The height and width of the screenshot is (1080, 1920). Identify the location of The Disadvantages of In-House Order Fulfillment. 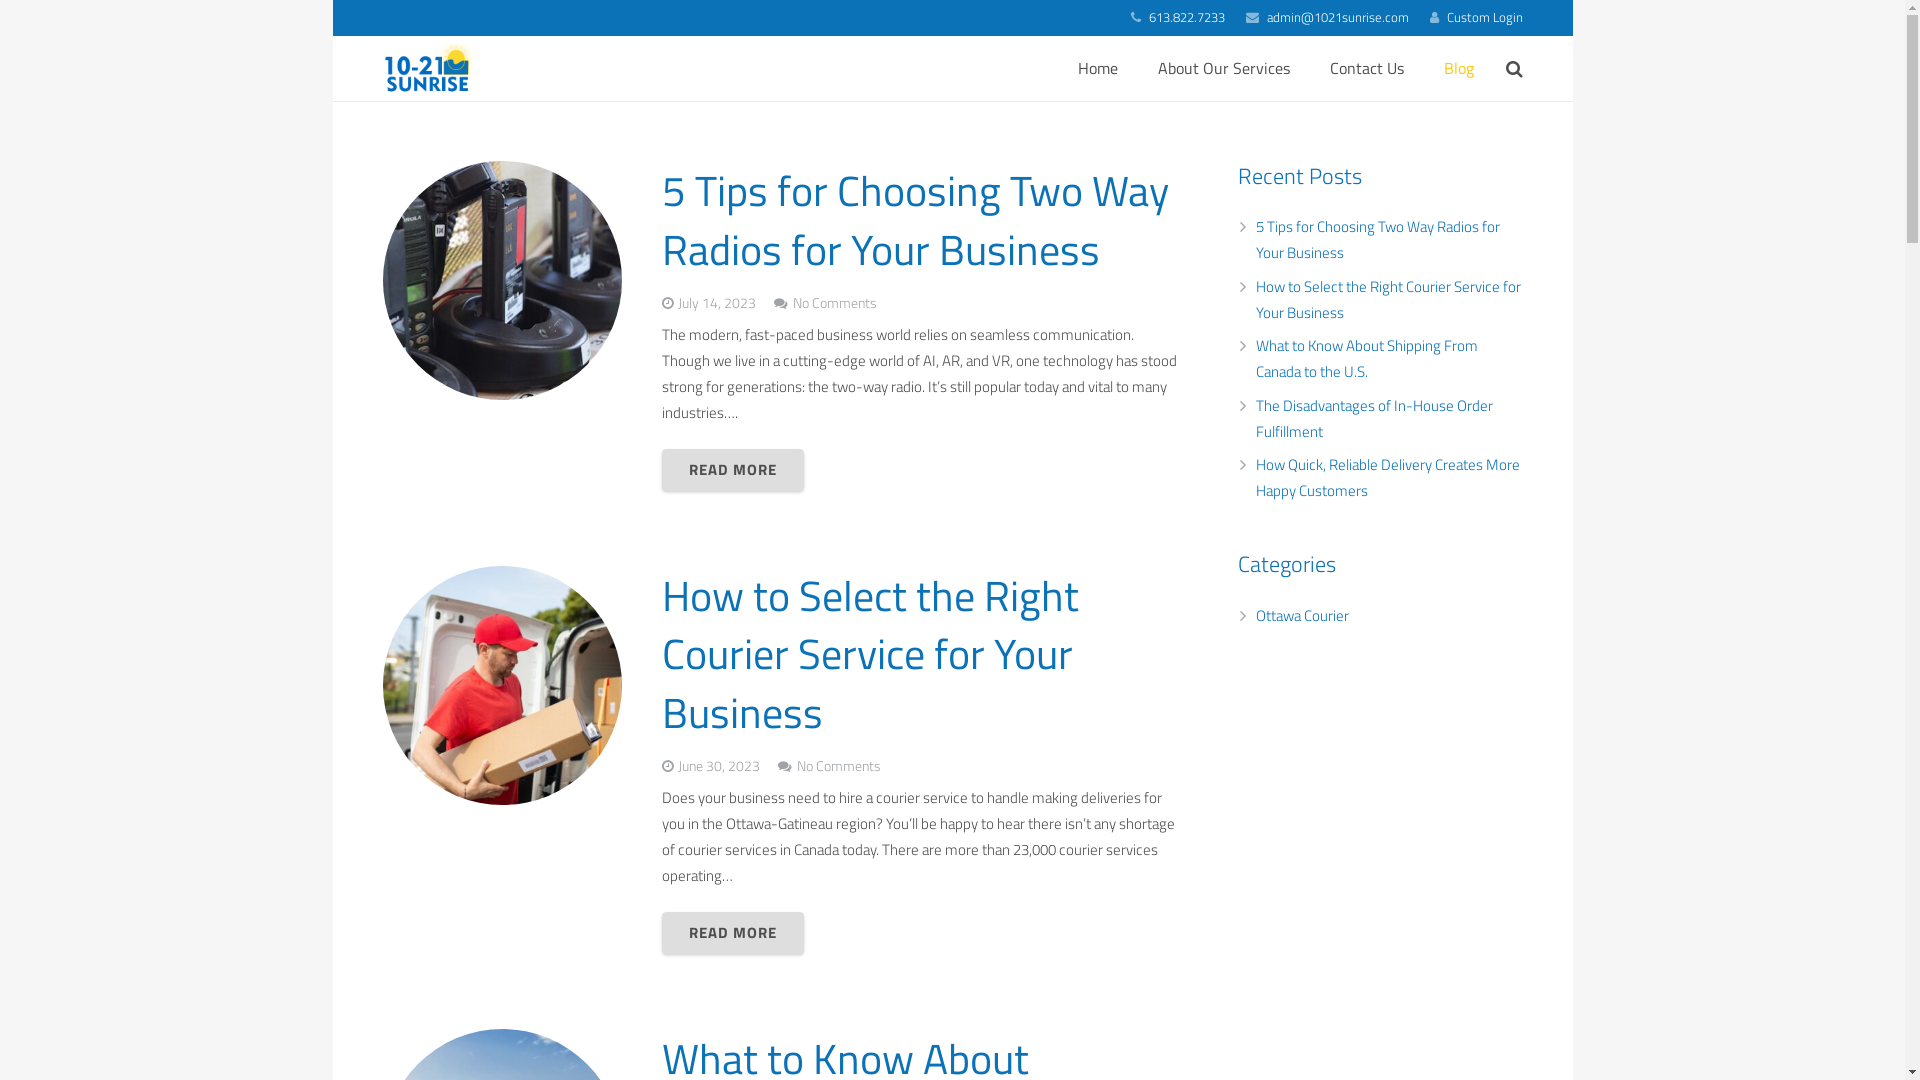
(1374, 418).